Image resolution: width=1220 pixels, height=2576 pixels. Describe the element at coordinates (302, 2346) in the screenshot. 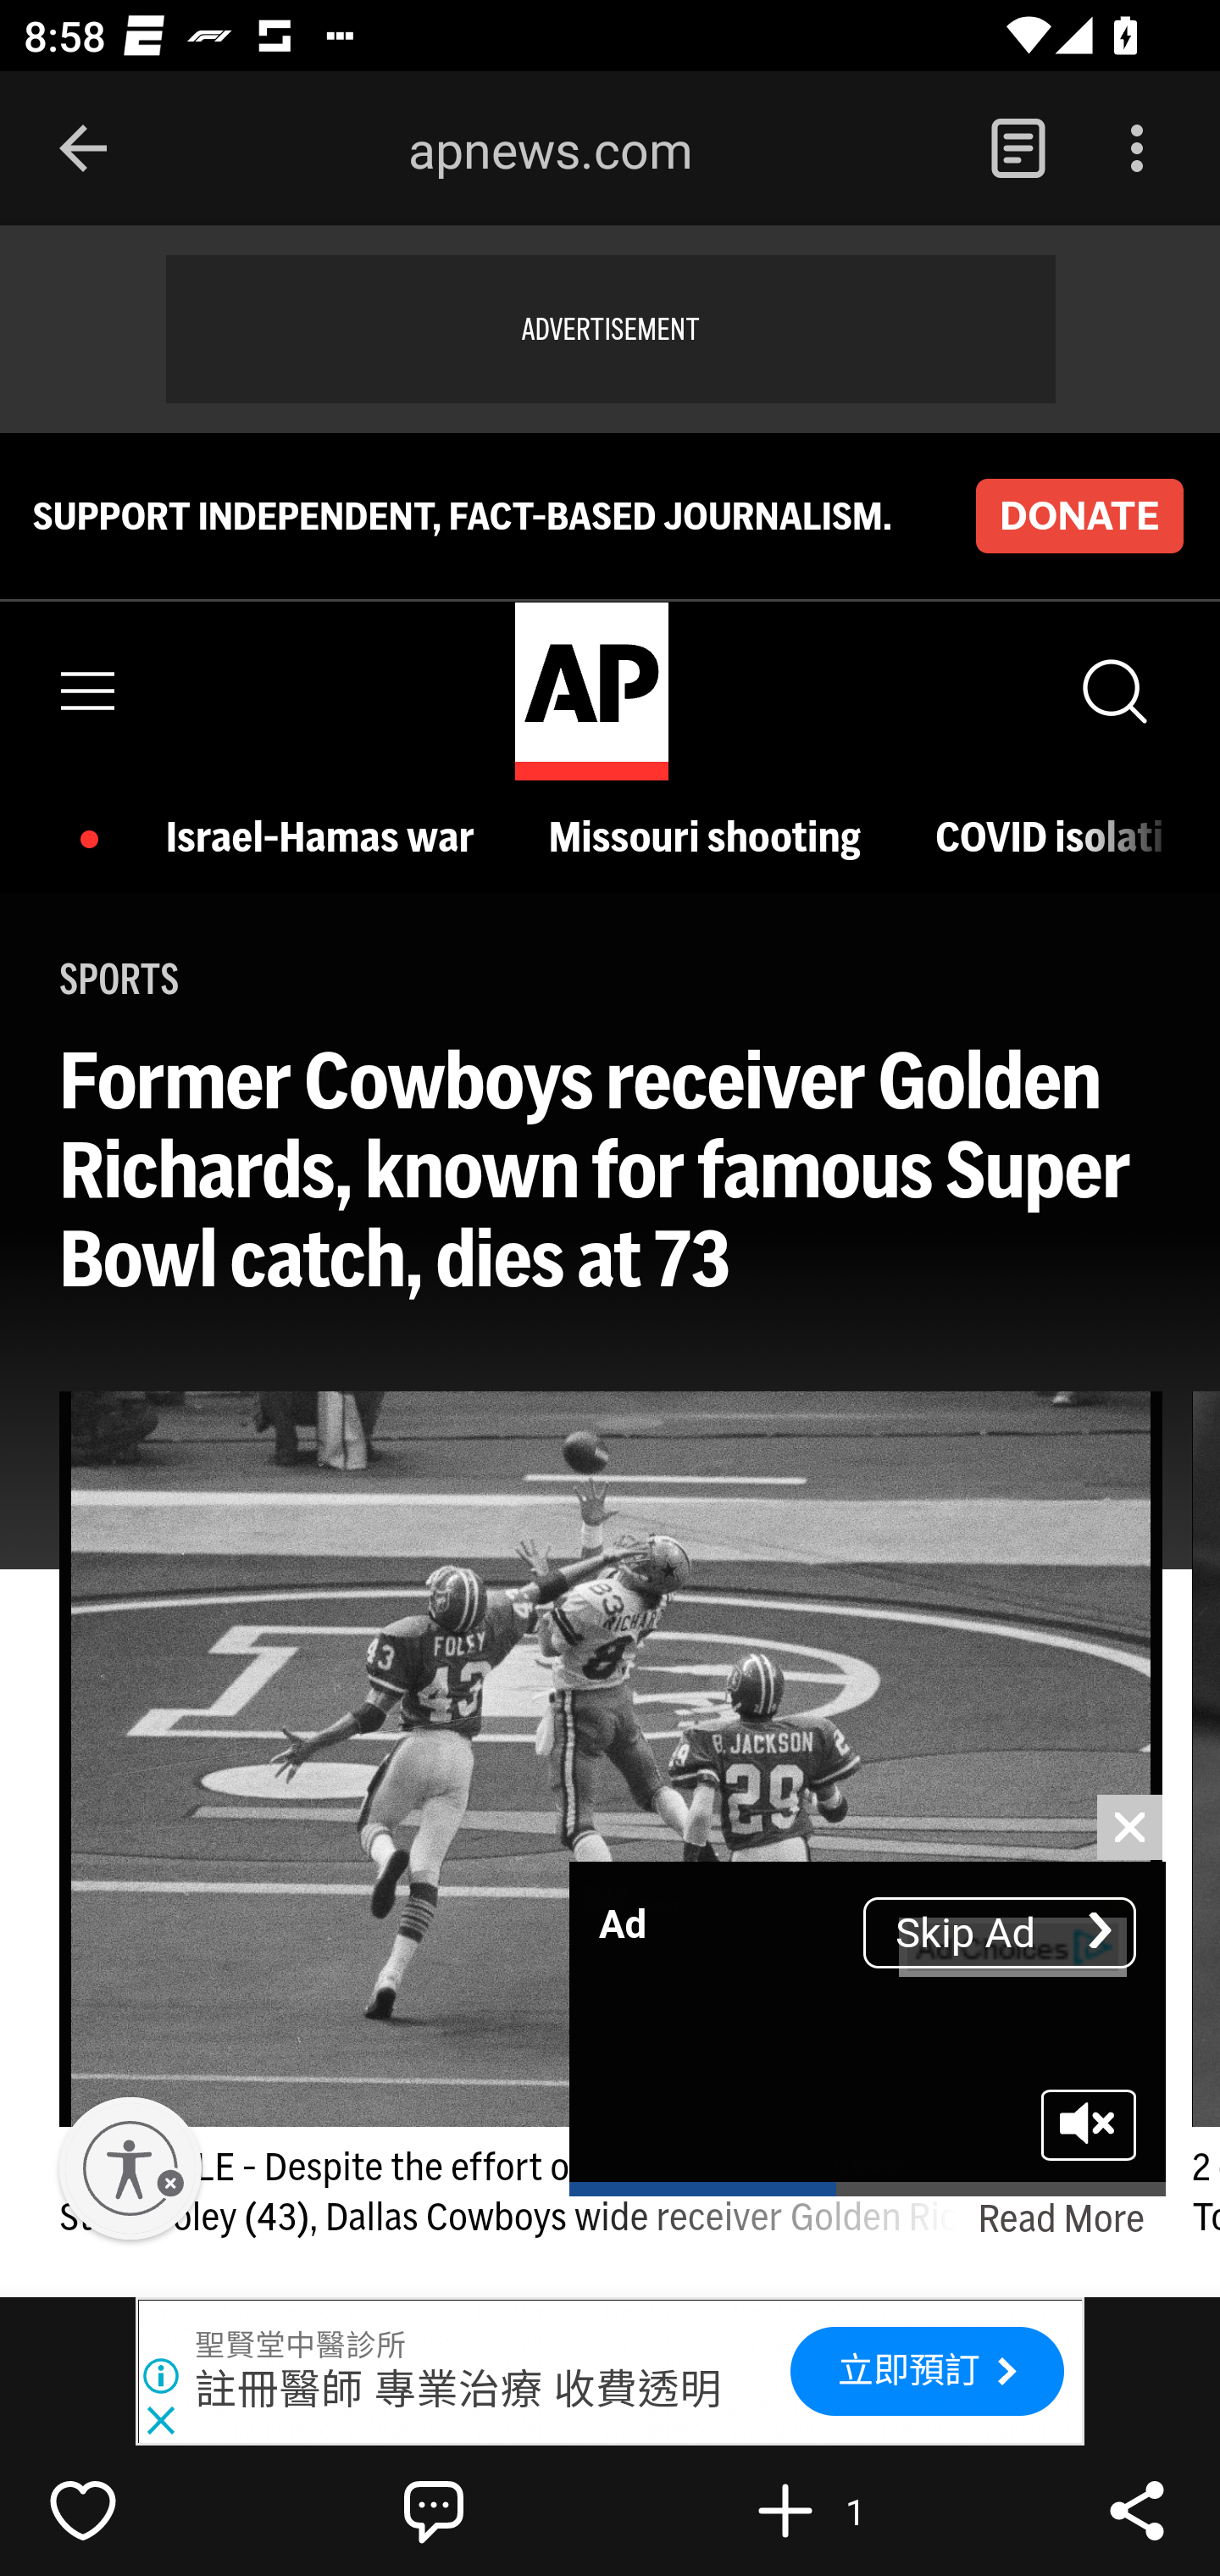

I see `聖賢堂中醫診所` at that location.